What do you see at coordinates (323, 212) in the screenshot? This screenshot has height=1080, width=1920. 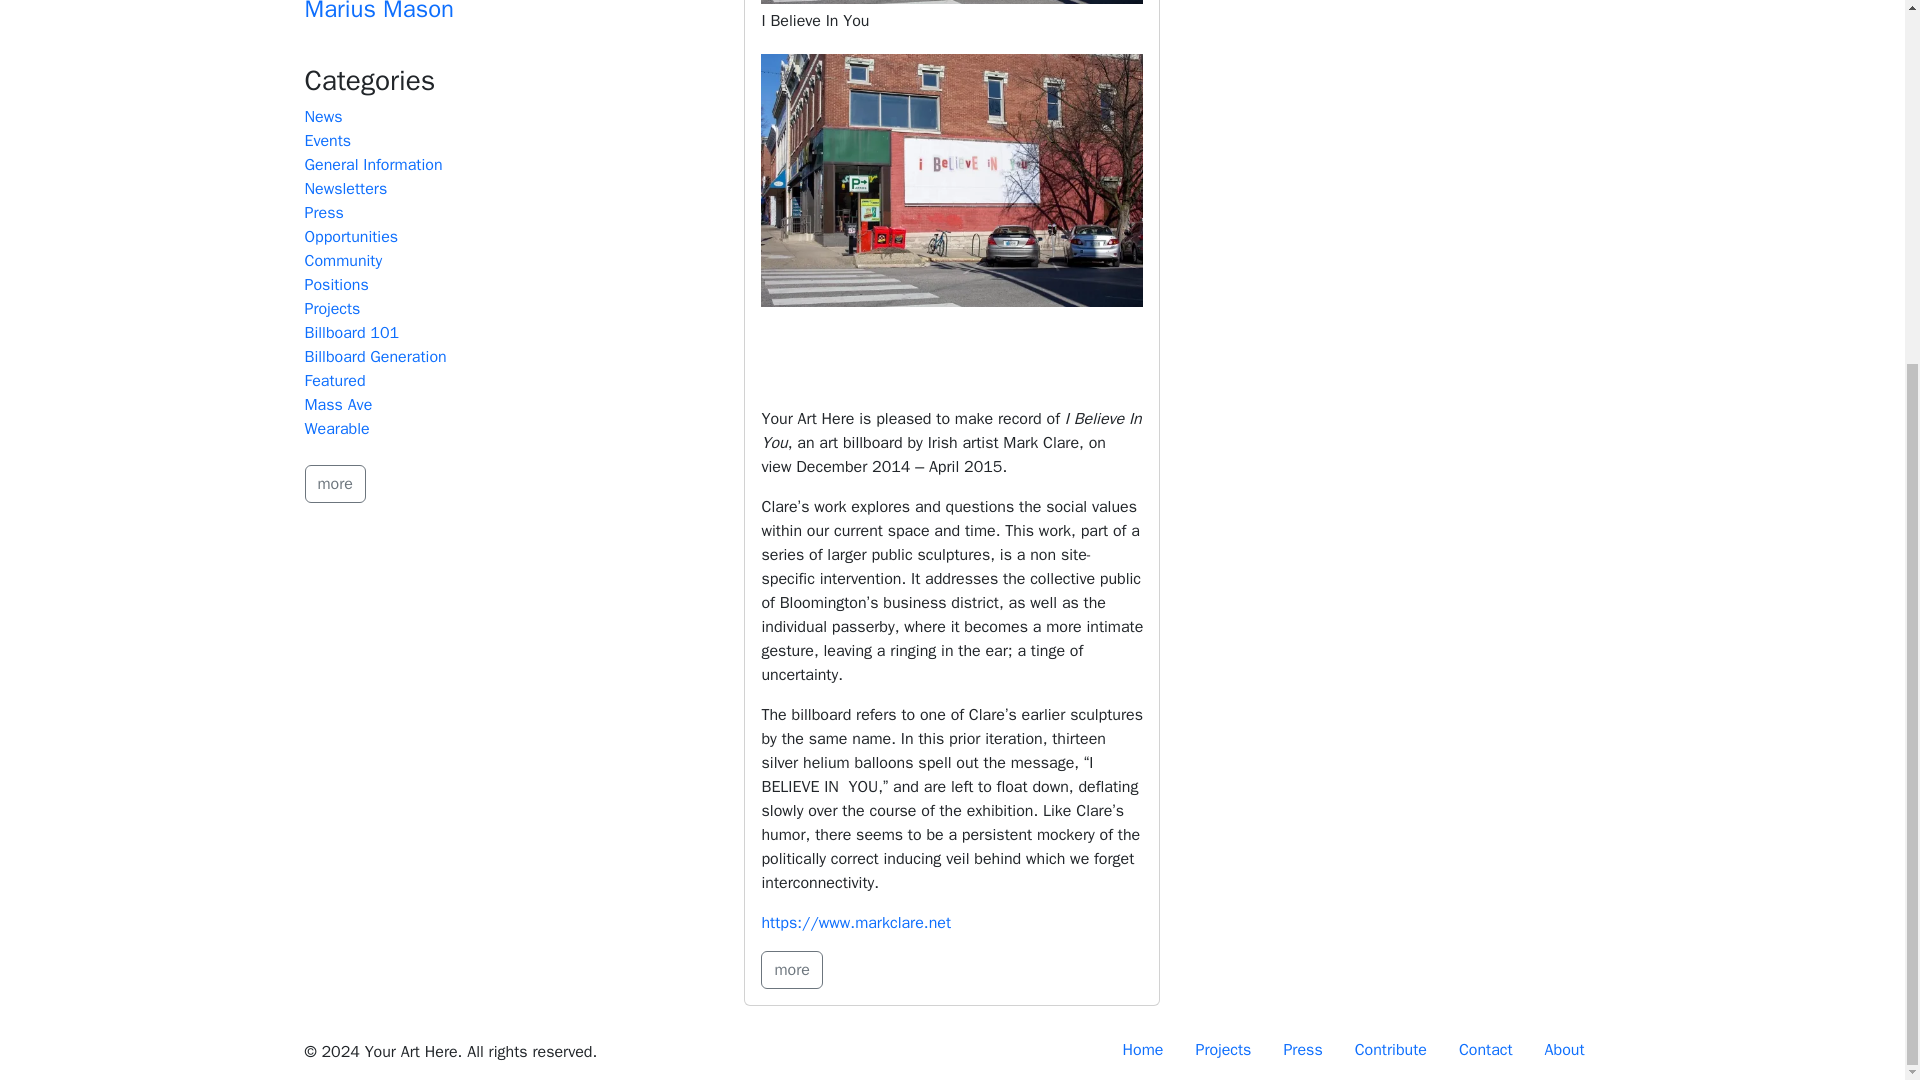 I see `Press` at bounding box center [323, 212].